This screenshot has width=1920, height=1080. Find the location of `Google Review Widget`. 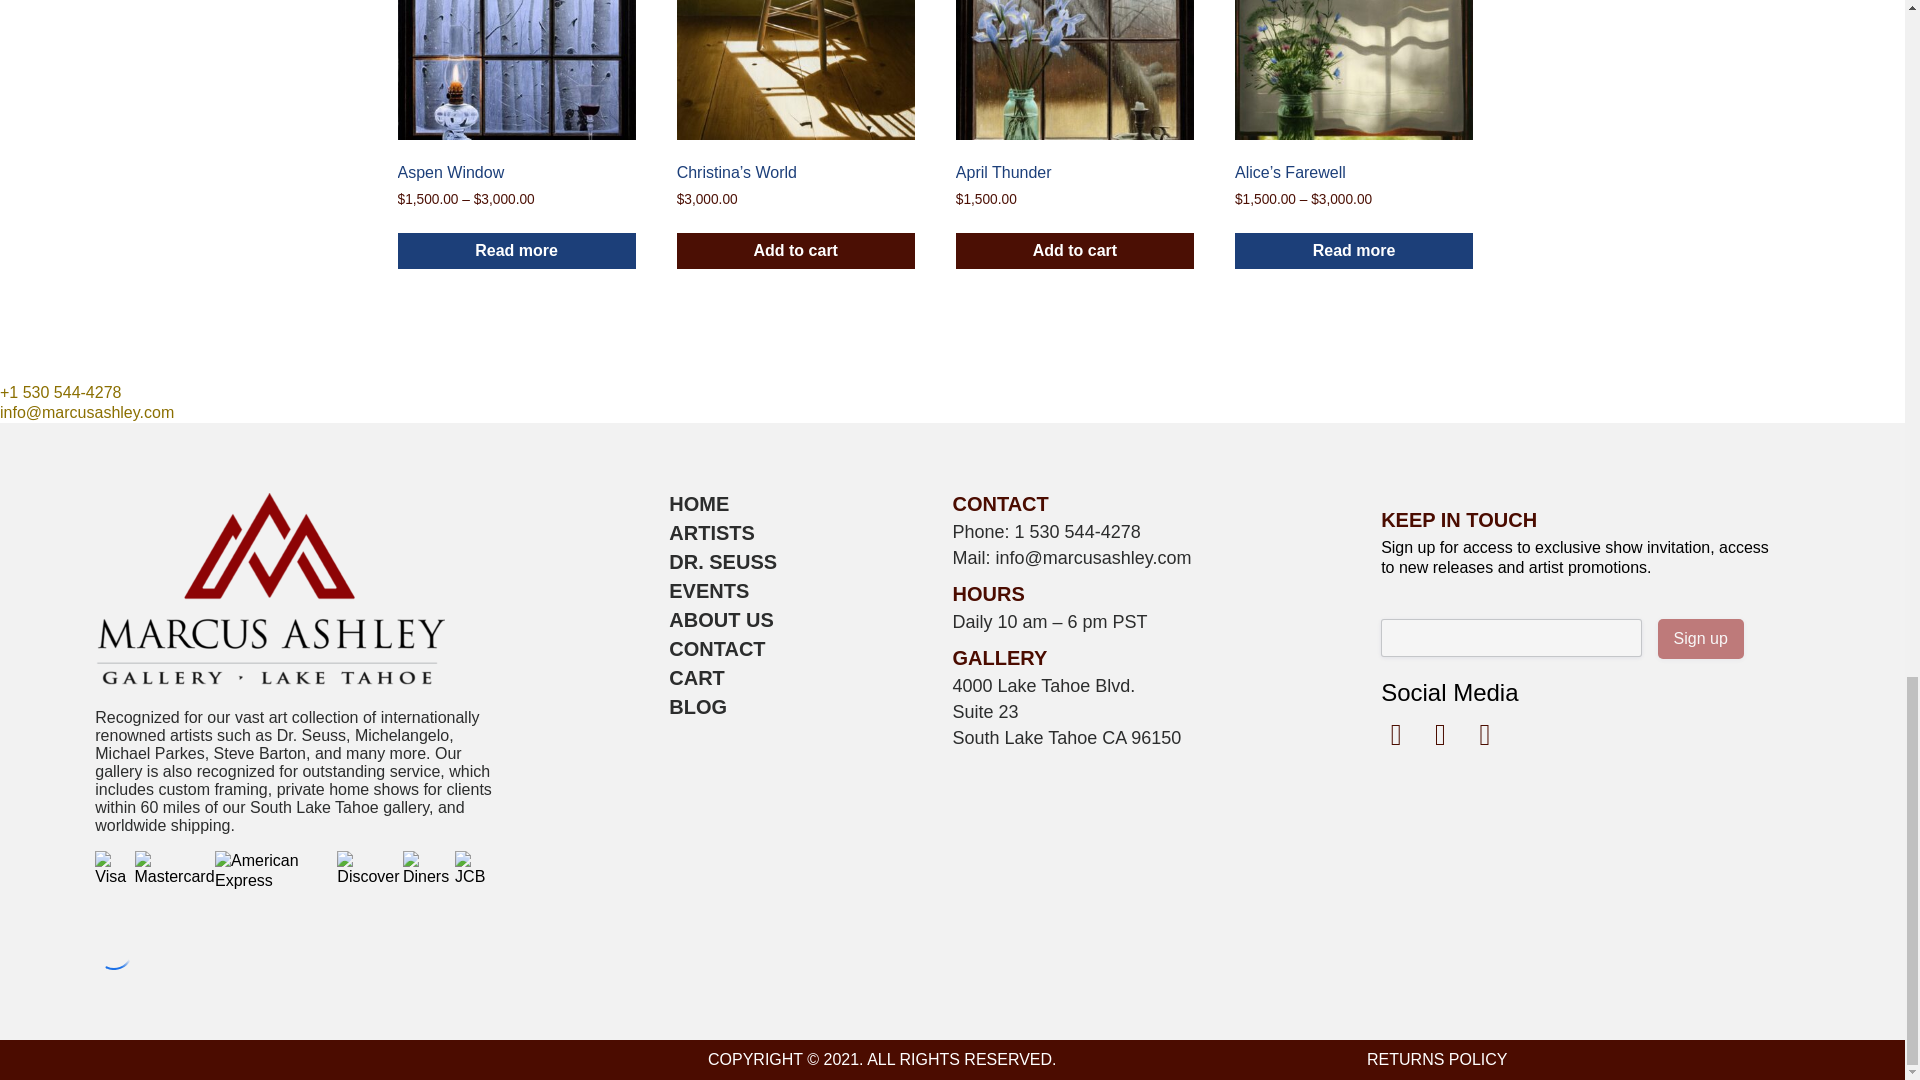

Google Review Widget is located at coordinates (113, 950).